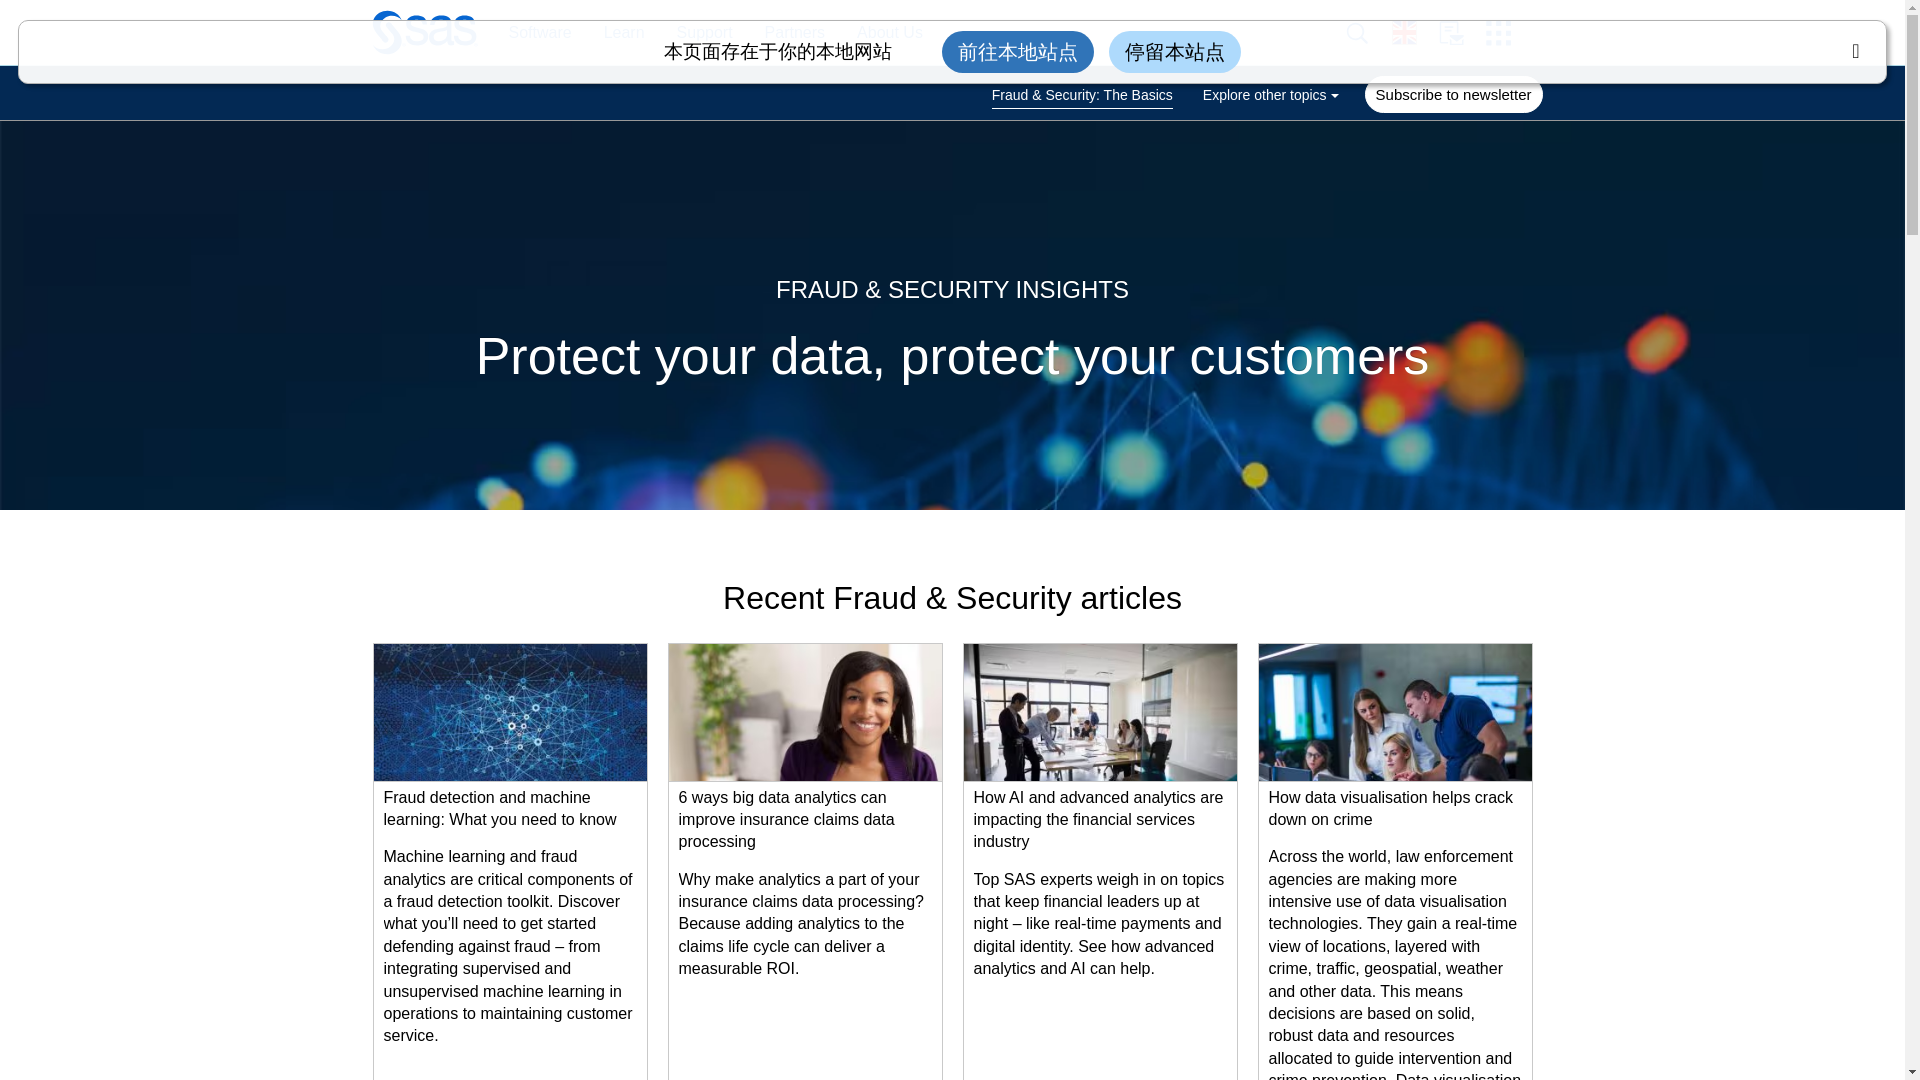  Describe the element at coordinates (614, 33) in the screenshot. I see `Learn` at that location.